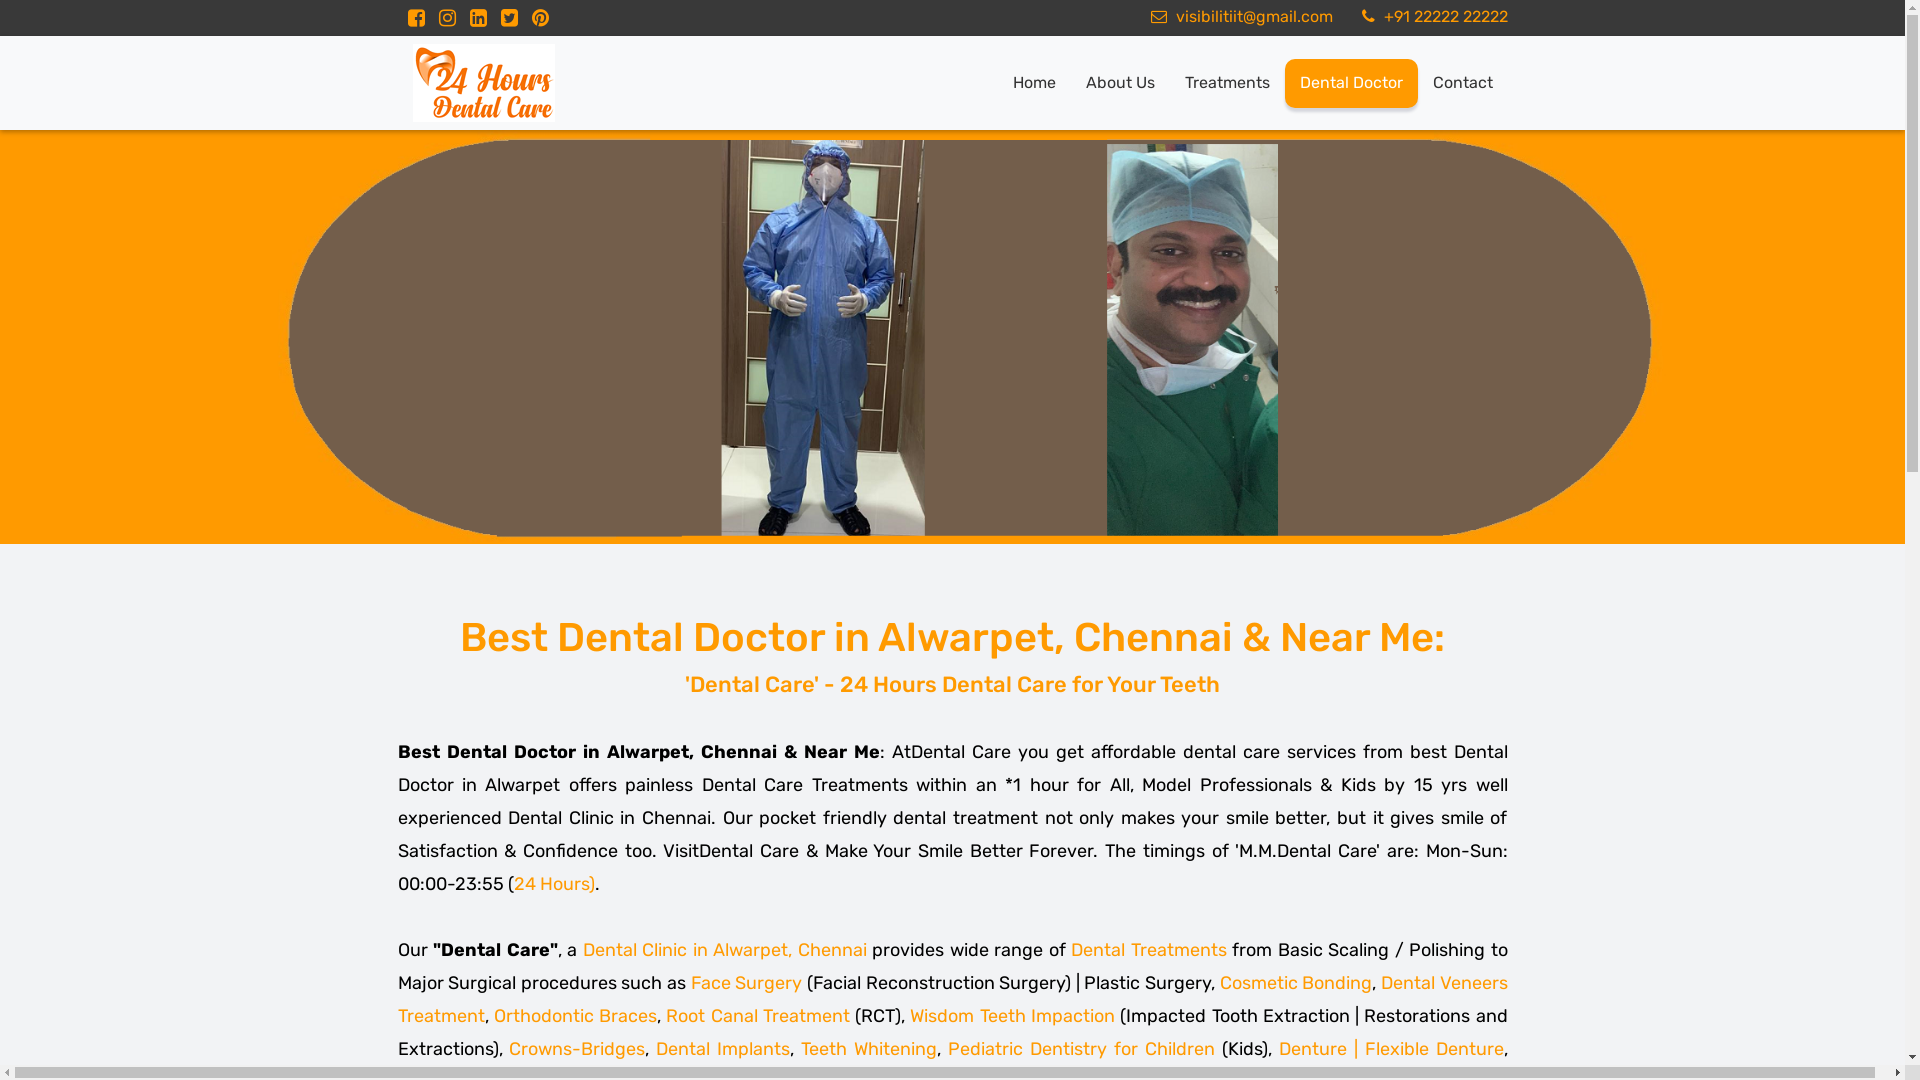 This screenshot has width=1920, height=1080. I want to click on 24 Hours), so click(554, 882).